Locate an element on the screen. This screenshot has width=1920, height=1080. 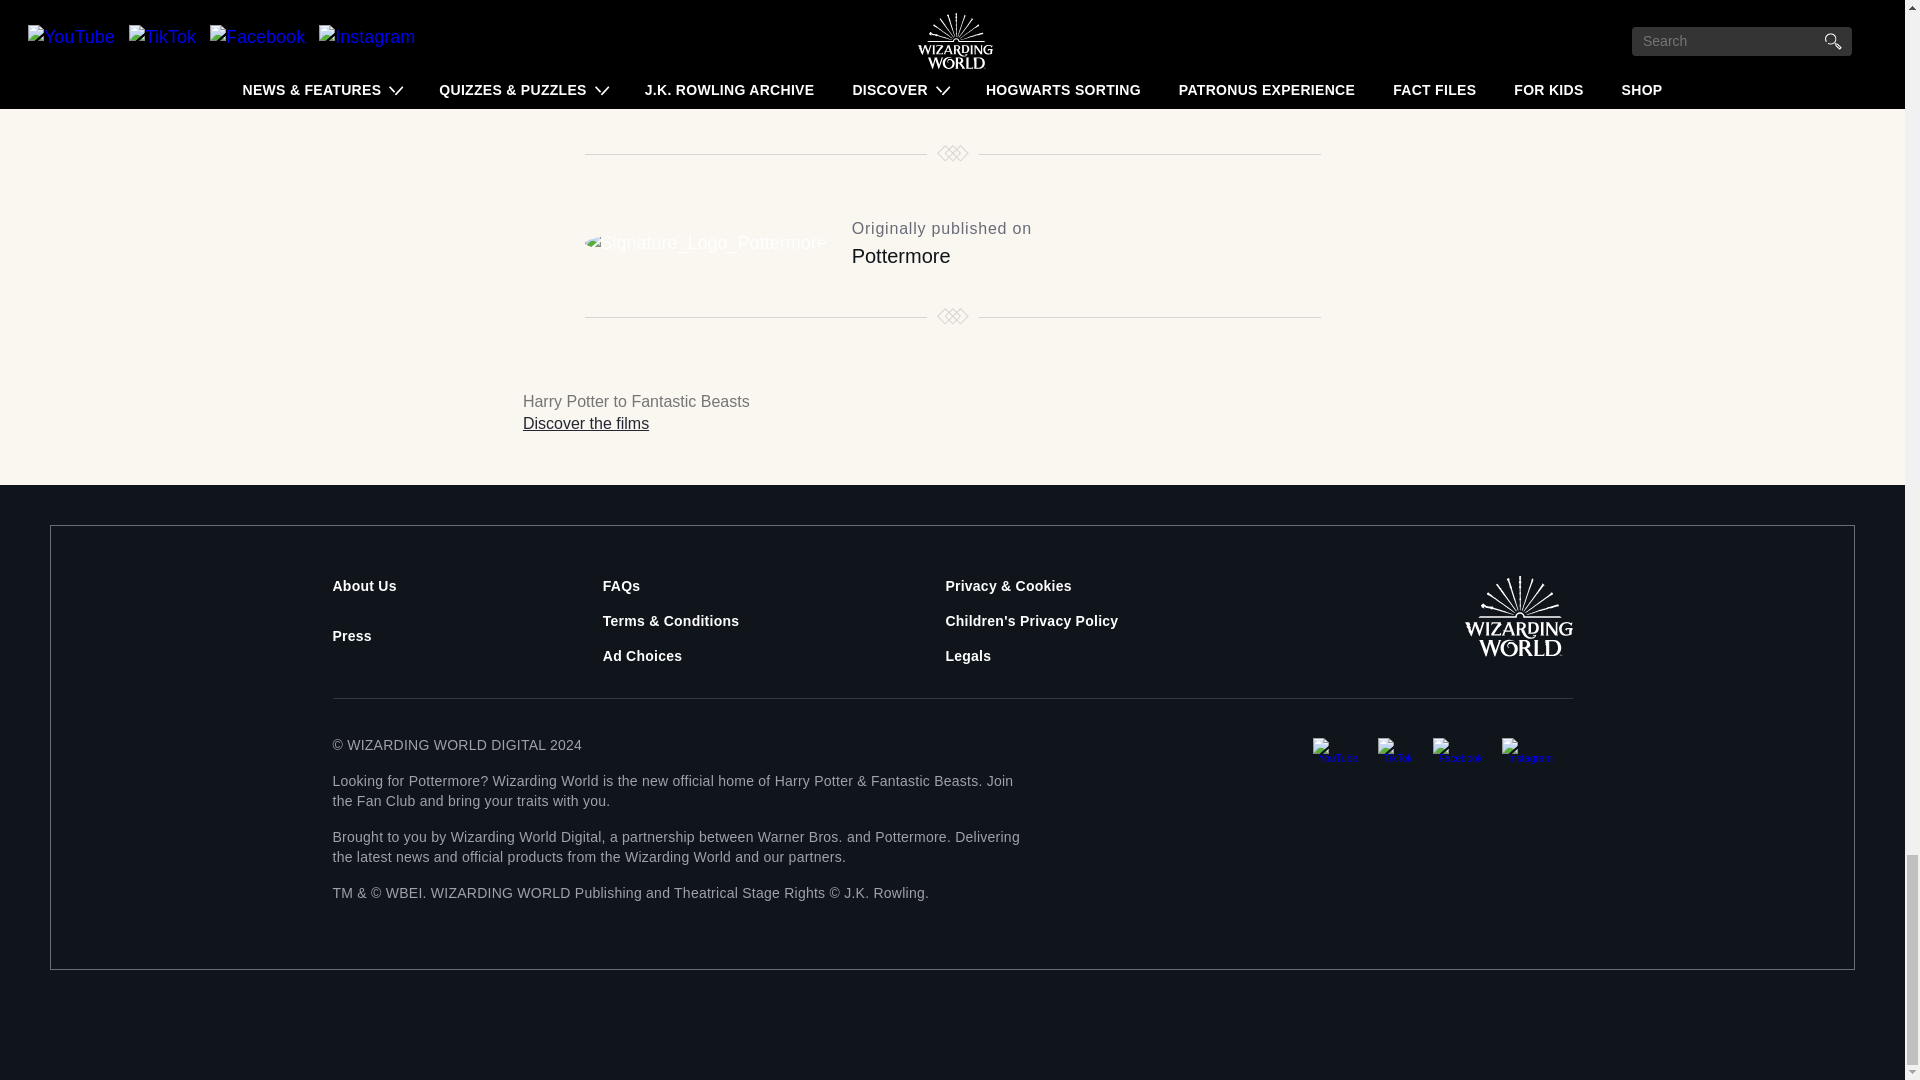
Discover the films is located at coordinates (585, 423).